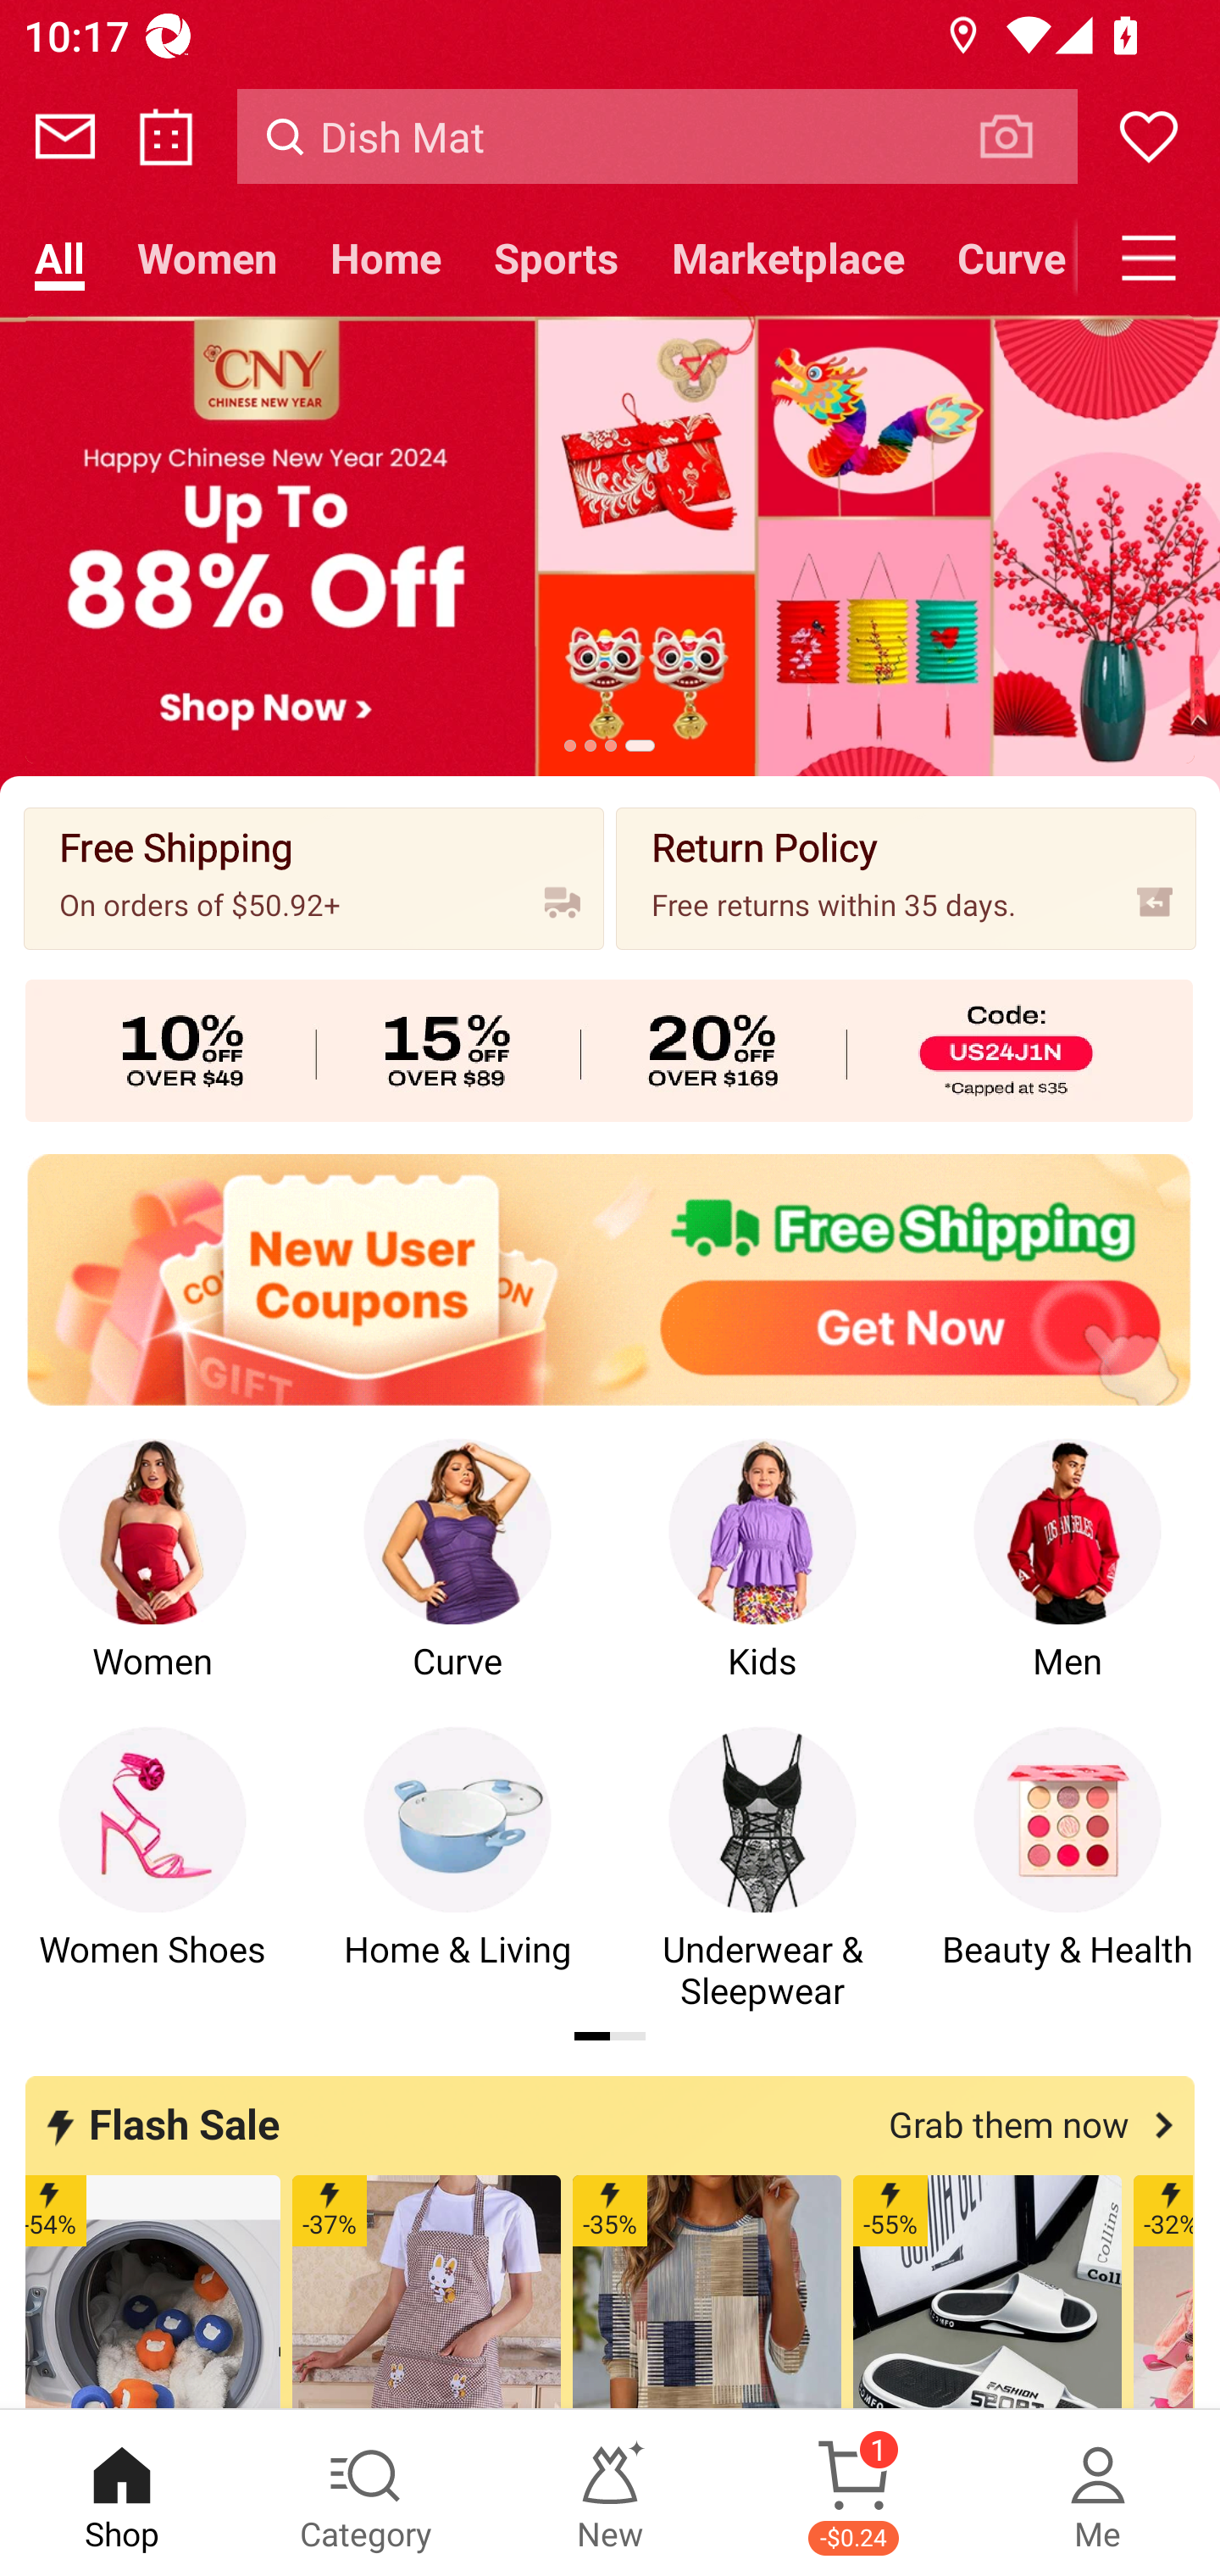 This screenshot has width=1220, height=2576. Describe the element at coordinates (854, 2493) in the screenshot. I see `Cart 1 -$0.24` at that location.